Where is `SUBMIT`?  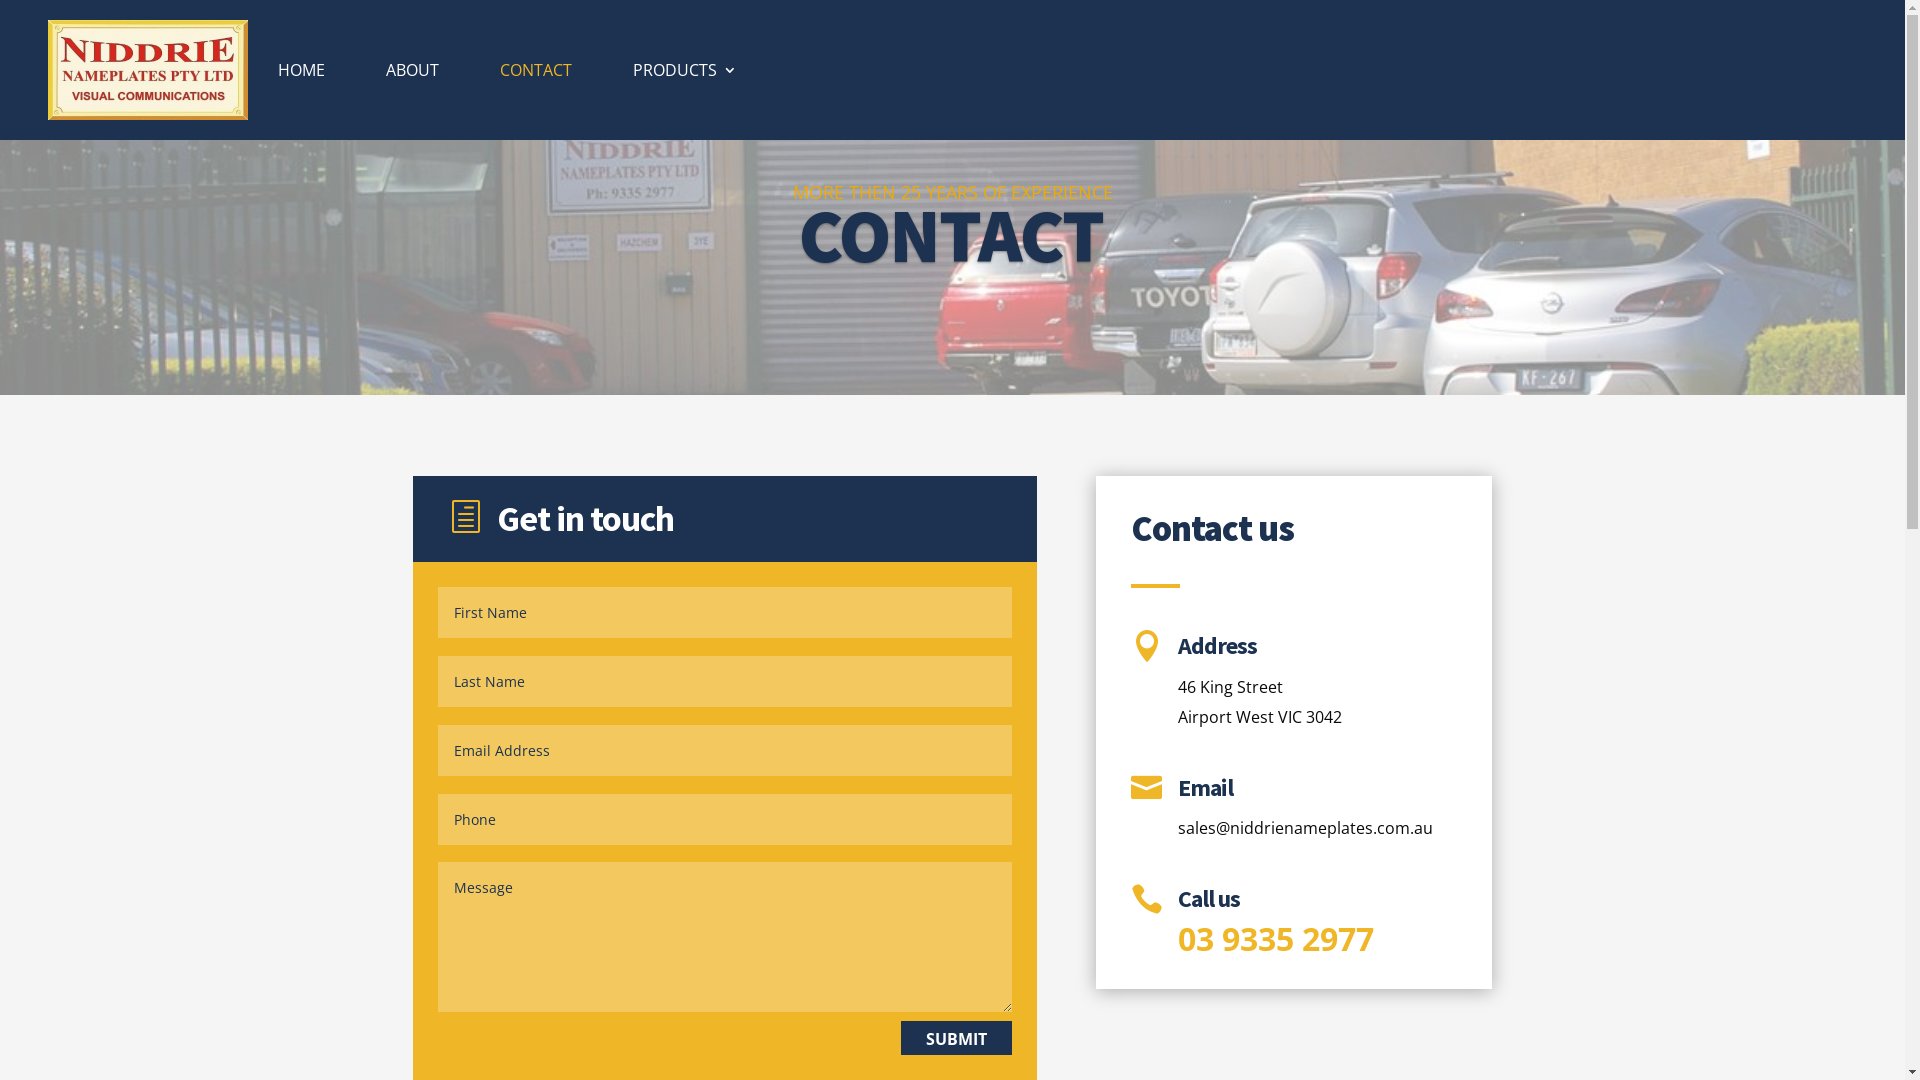 SUBMIT is located at coordinates (956, 1038).